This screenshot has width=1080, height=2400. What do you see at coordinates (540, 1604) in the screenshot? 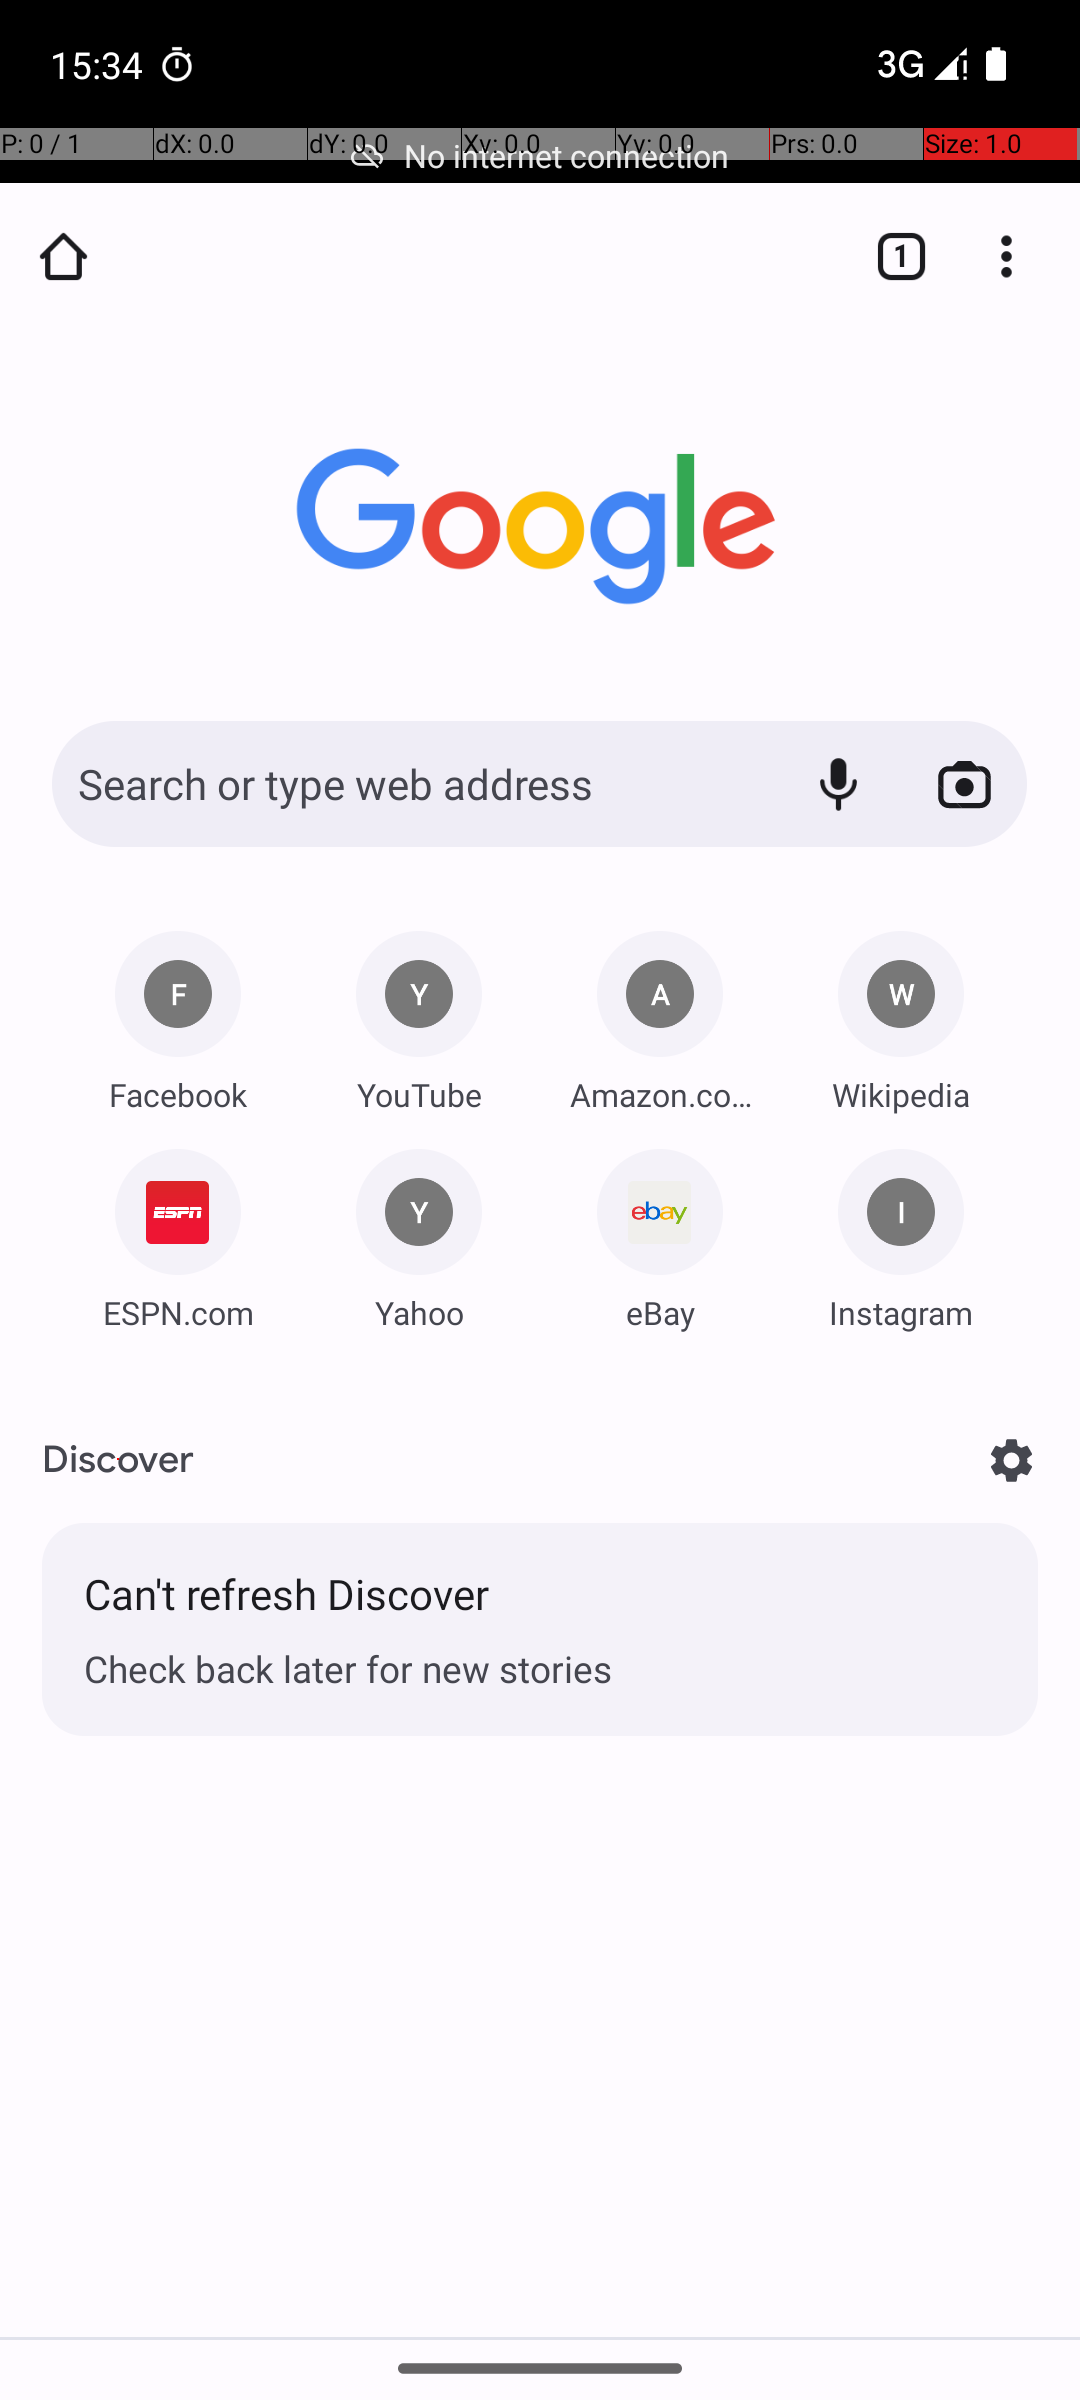
I see `Can't refresh Discover` at bounding box center [540, 1604].